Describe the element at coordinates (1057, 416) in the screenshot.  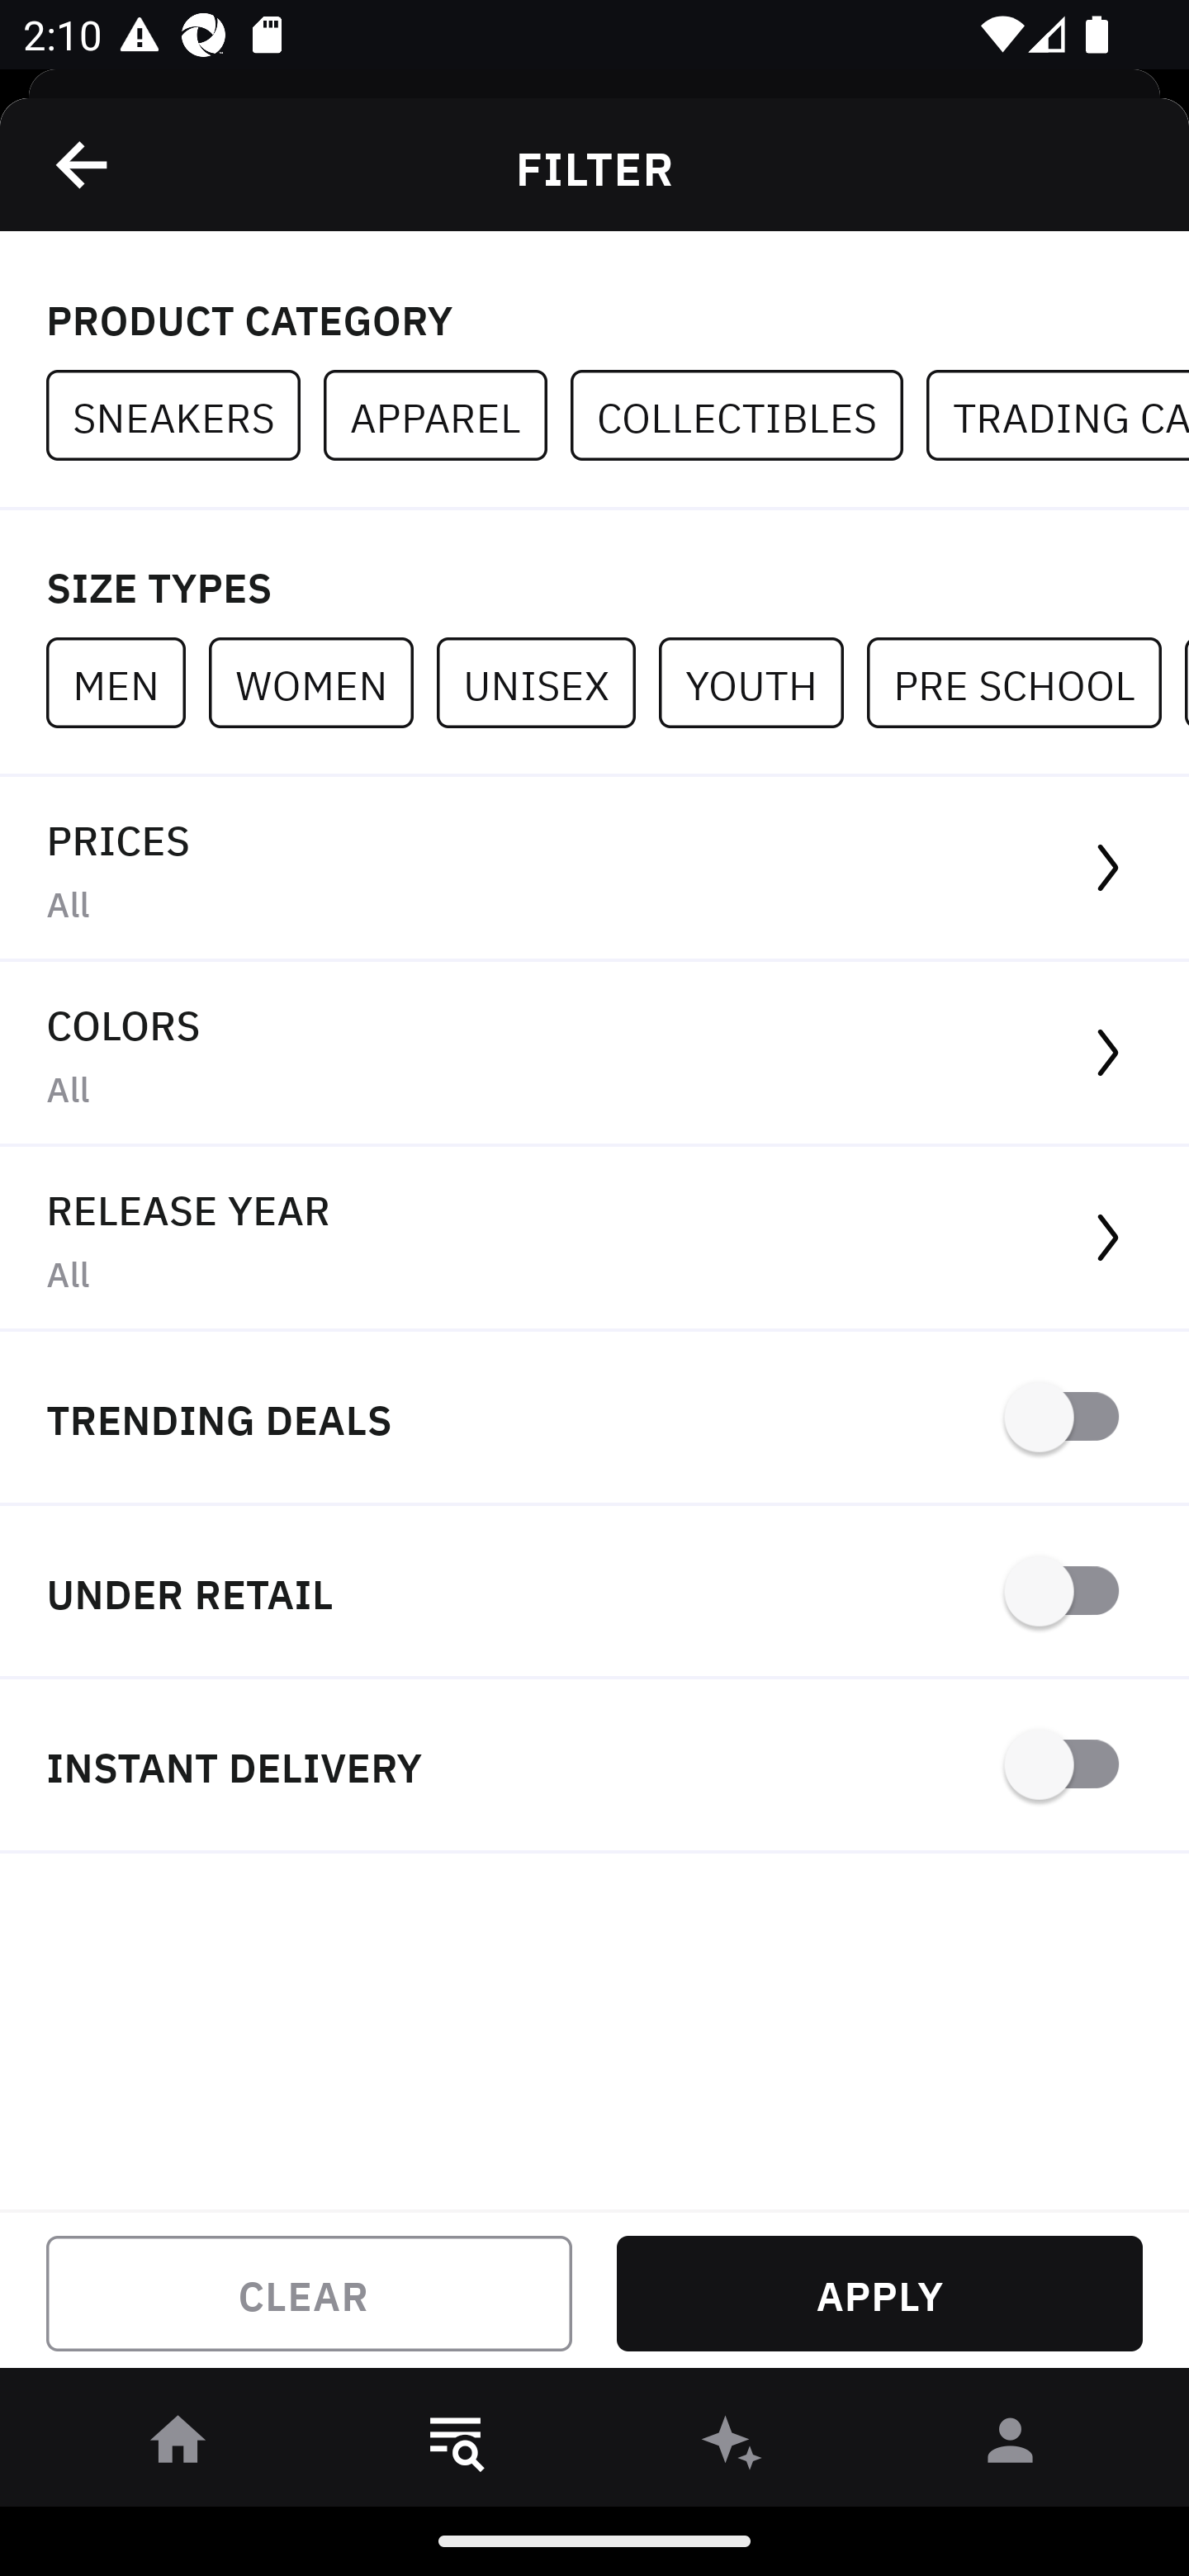
I see `TRADING CARDS` at that location.